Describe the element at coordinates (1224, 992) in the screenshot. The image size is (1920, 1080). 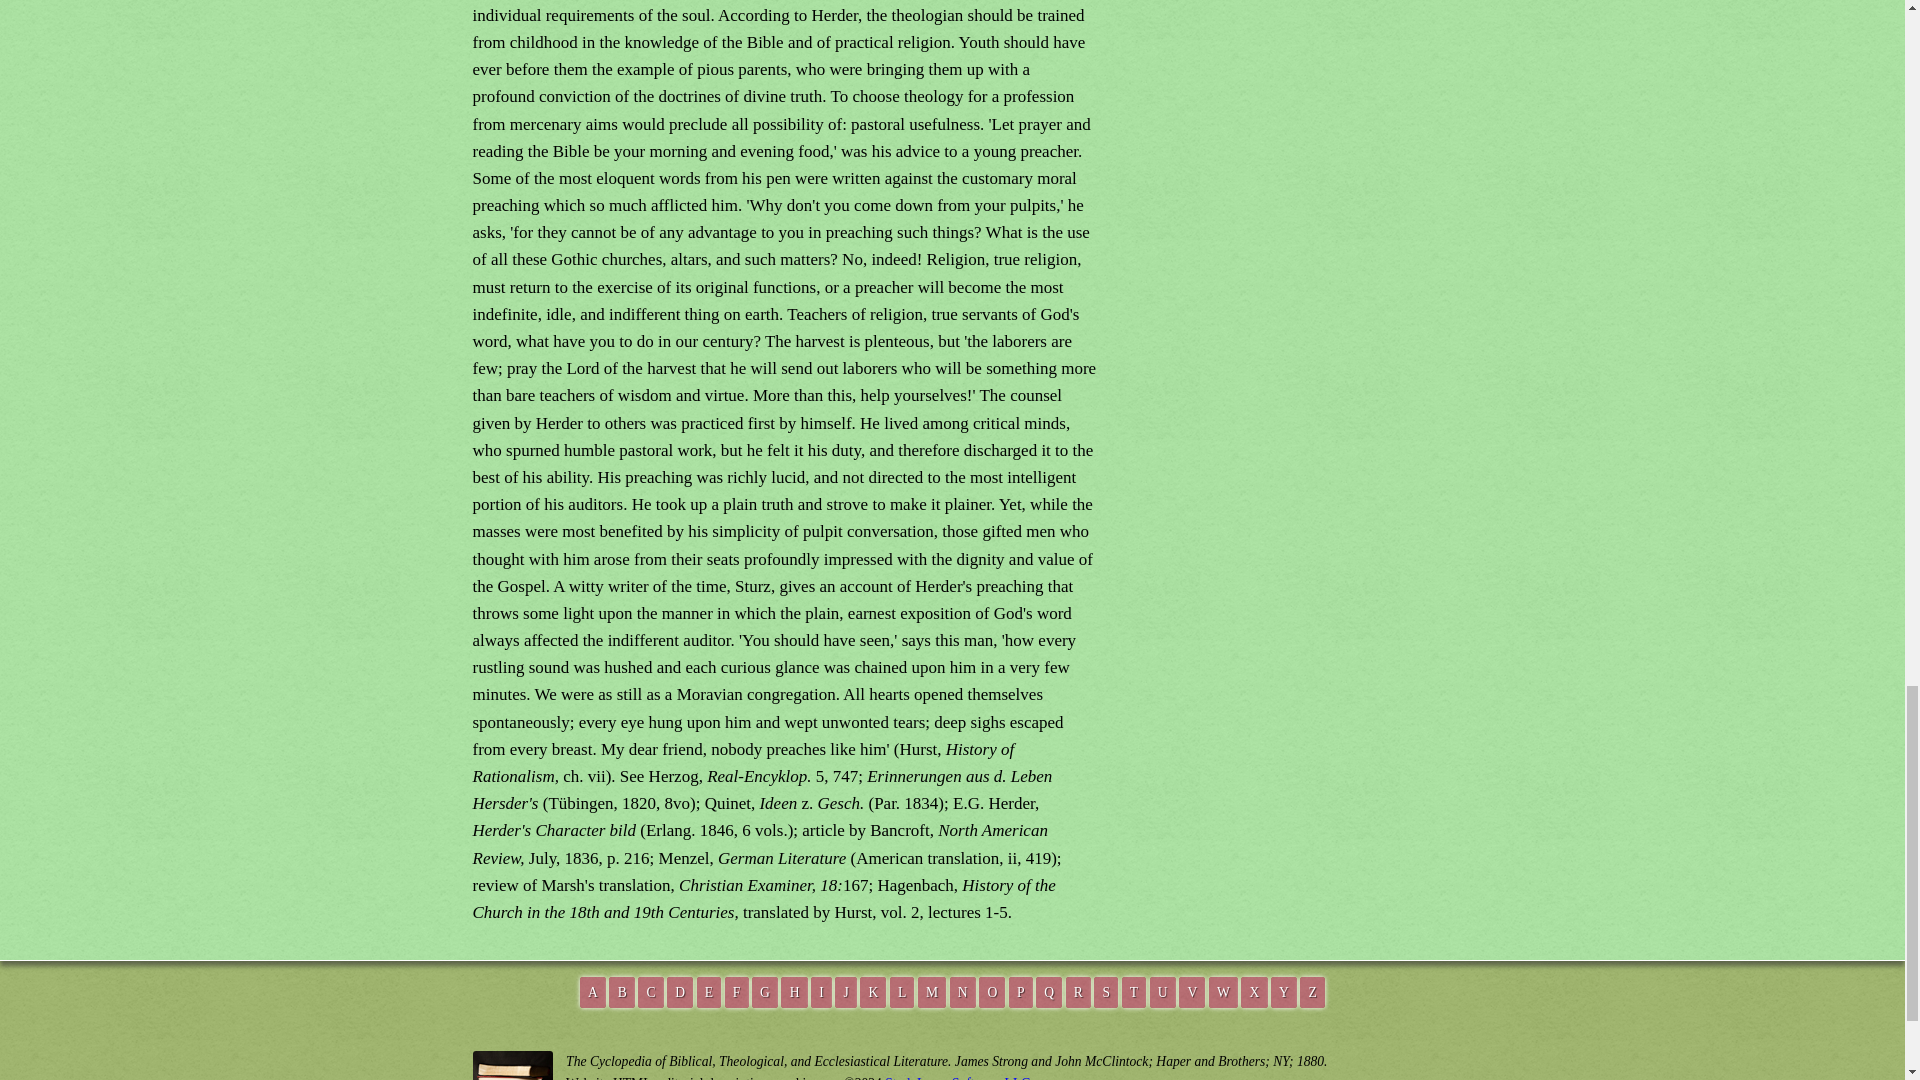
I see `W` at that location.